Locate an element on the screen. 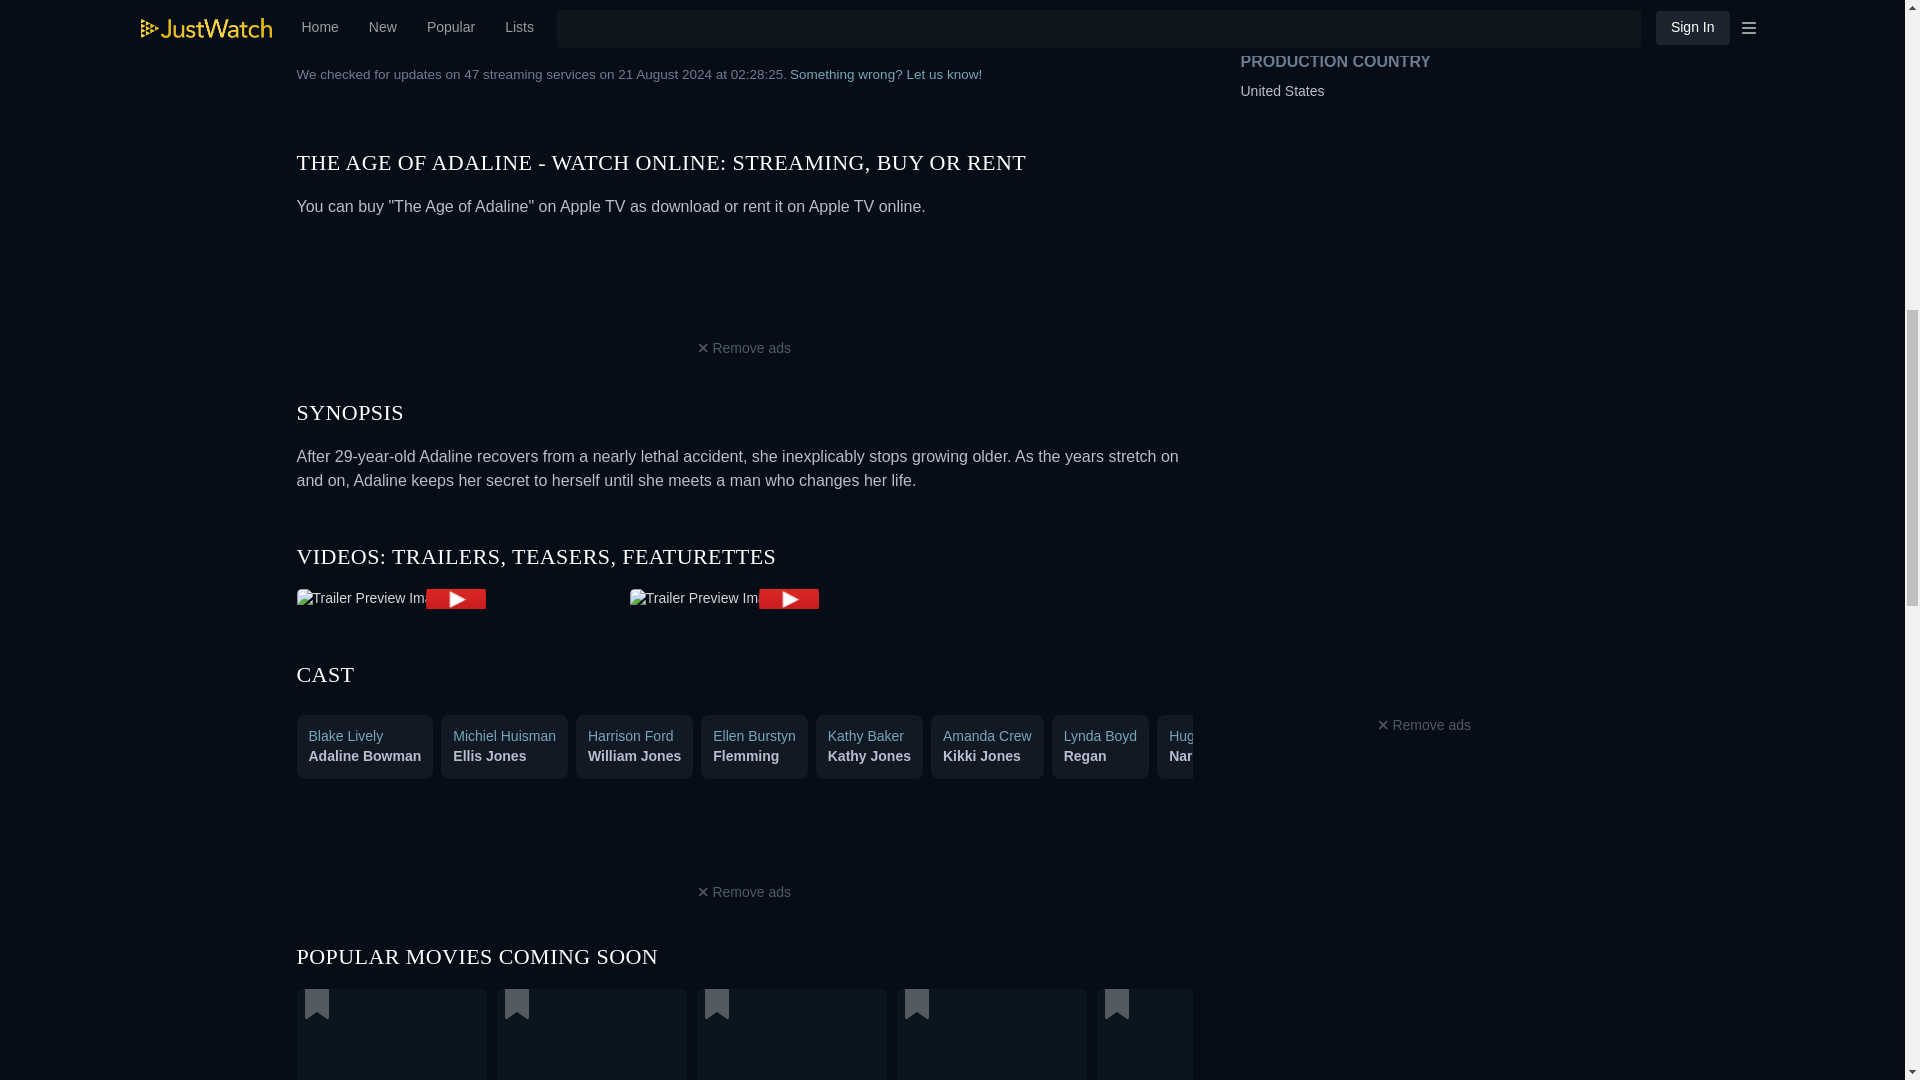 This screenshot has height=1080, width=1920. Kenneth is located at coordinates (1642, 756).